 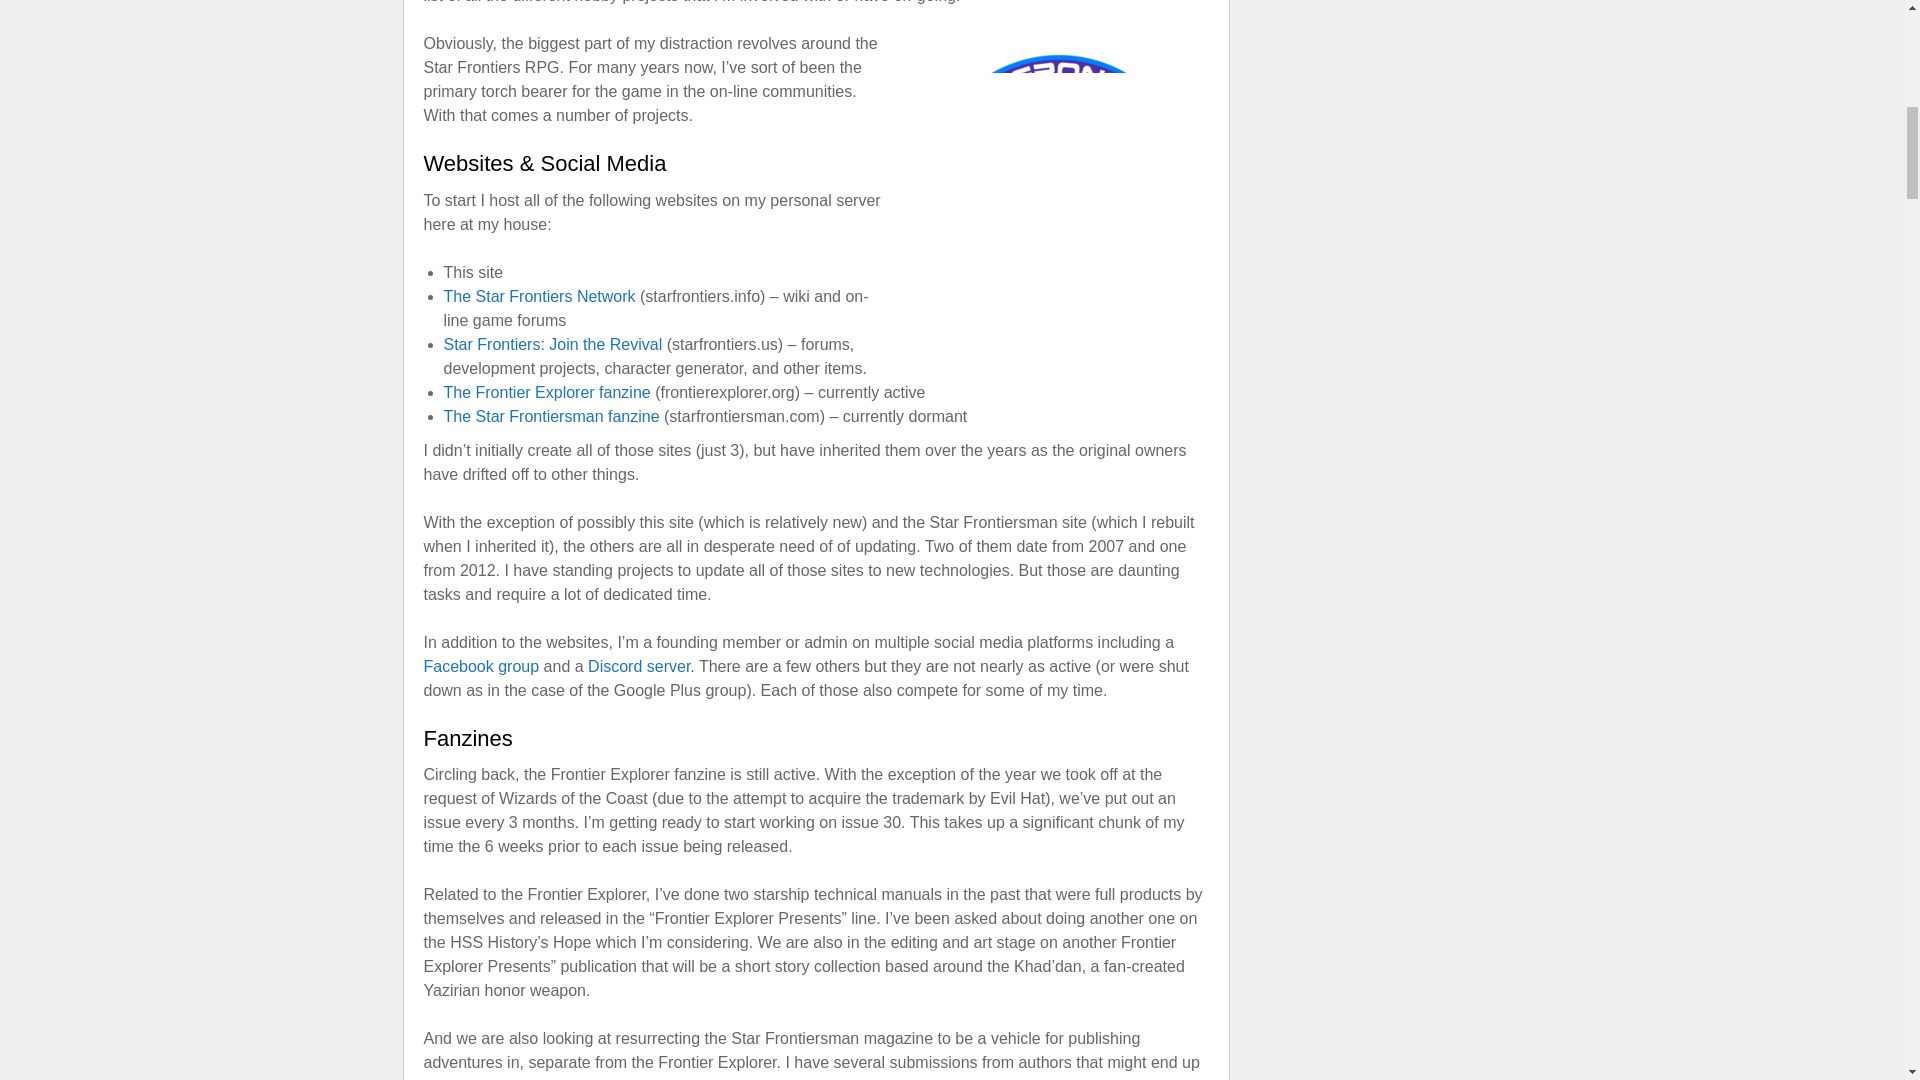 What do you see at coordinates (552, 416) in the screenshot?
I see `The Star Frontiersman fanzine` at bounding box center [552, 416].